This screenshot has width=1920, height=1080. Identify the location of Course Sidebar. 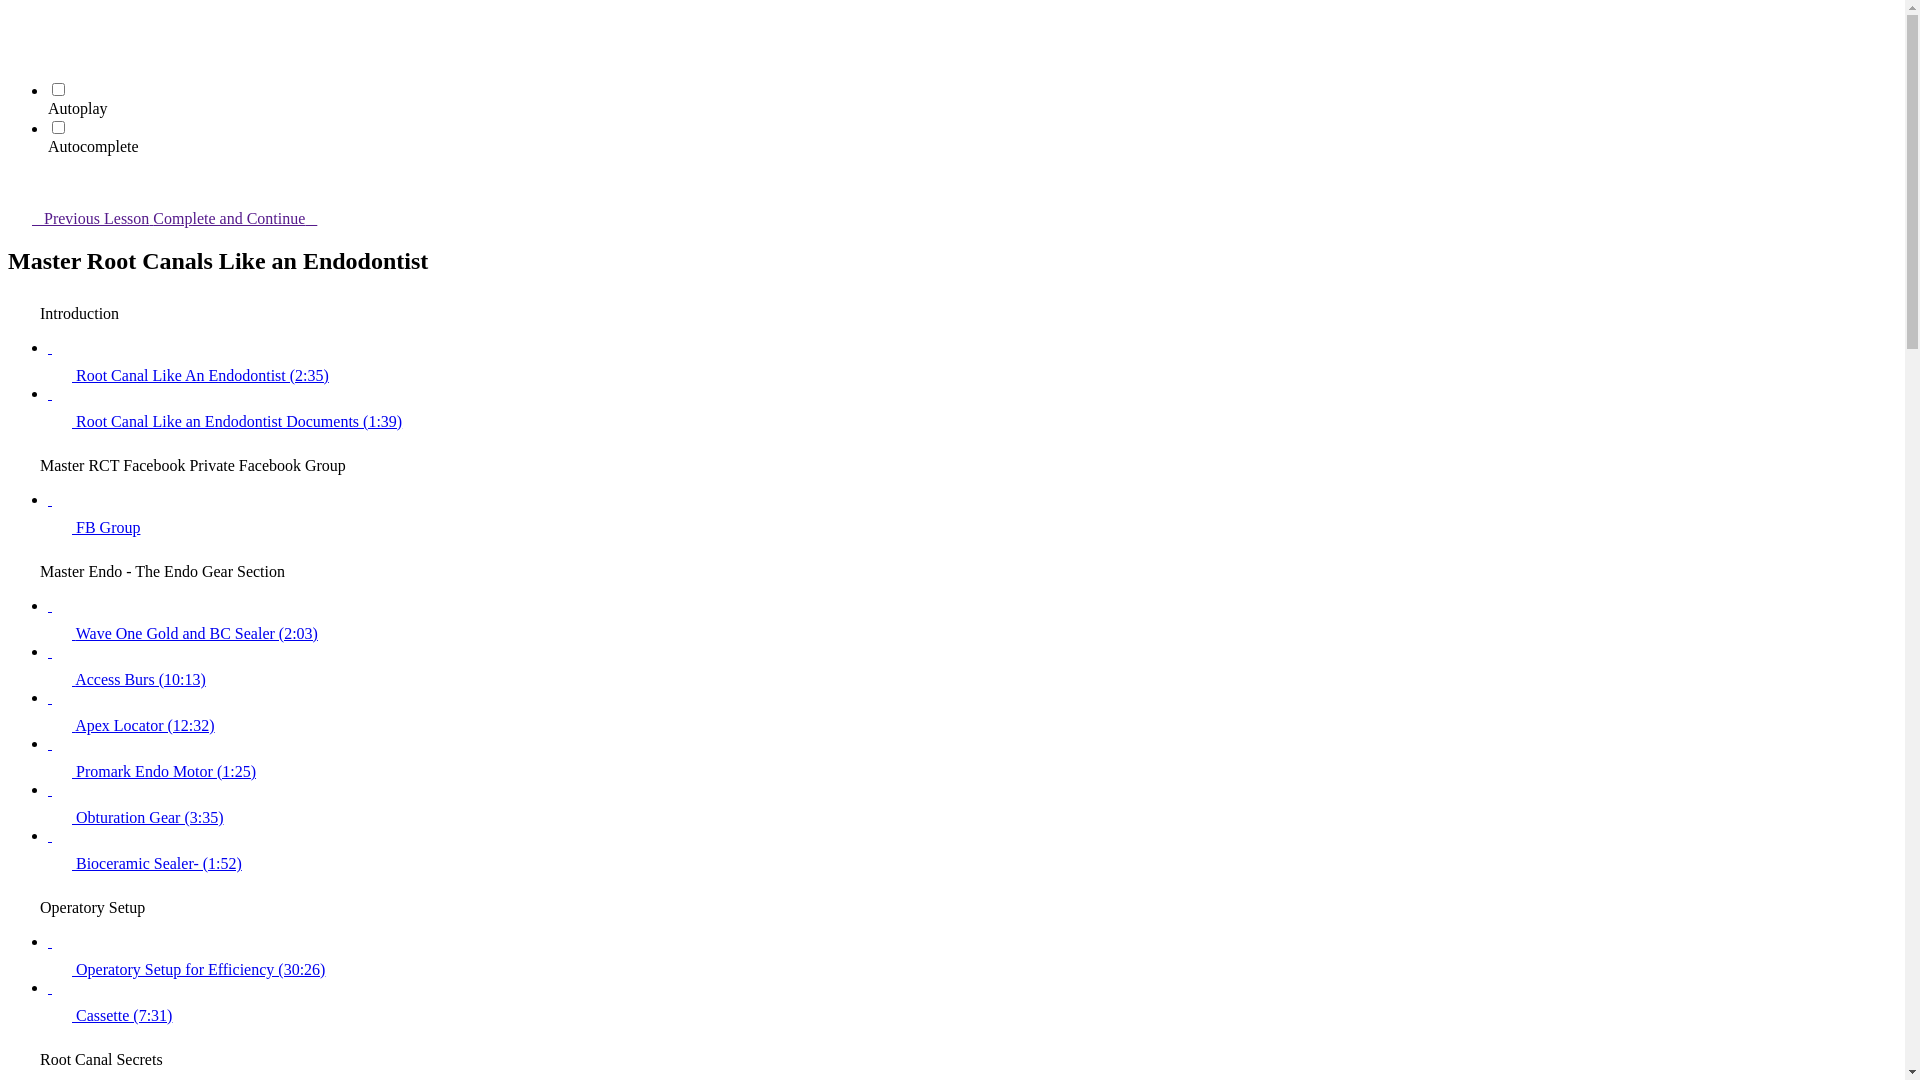
(20, 184).